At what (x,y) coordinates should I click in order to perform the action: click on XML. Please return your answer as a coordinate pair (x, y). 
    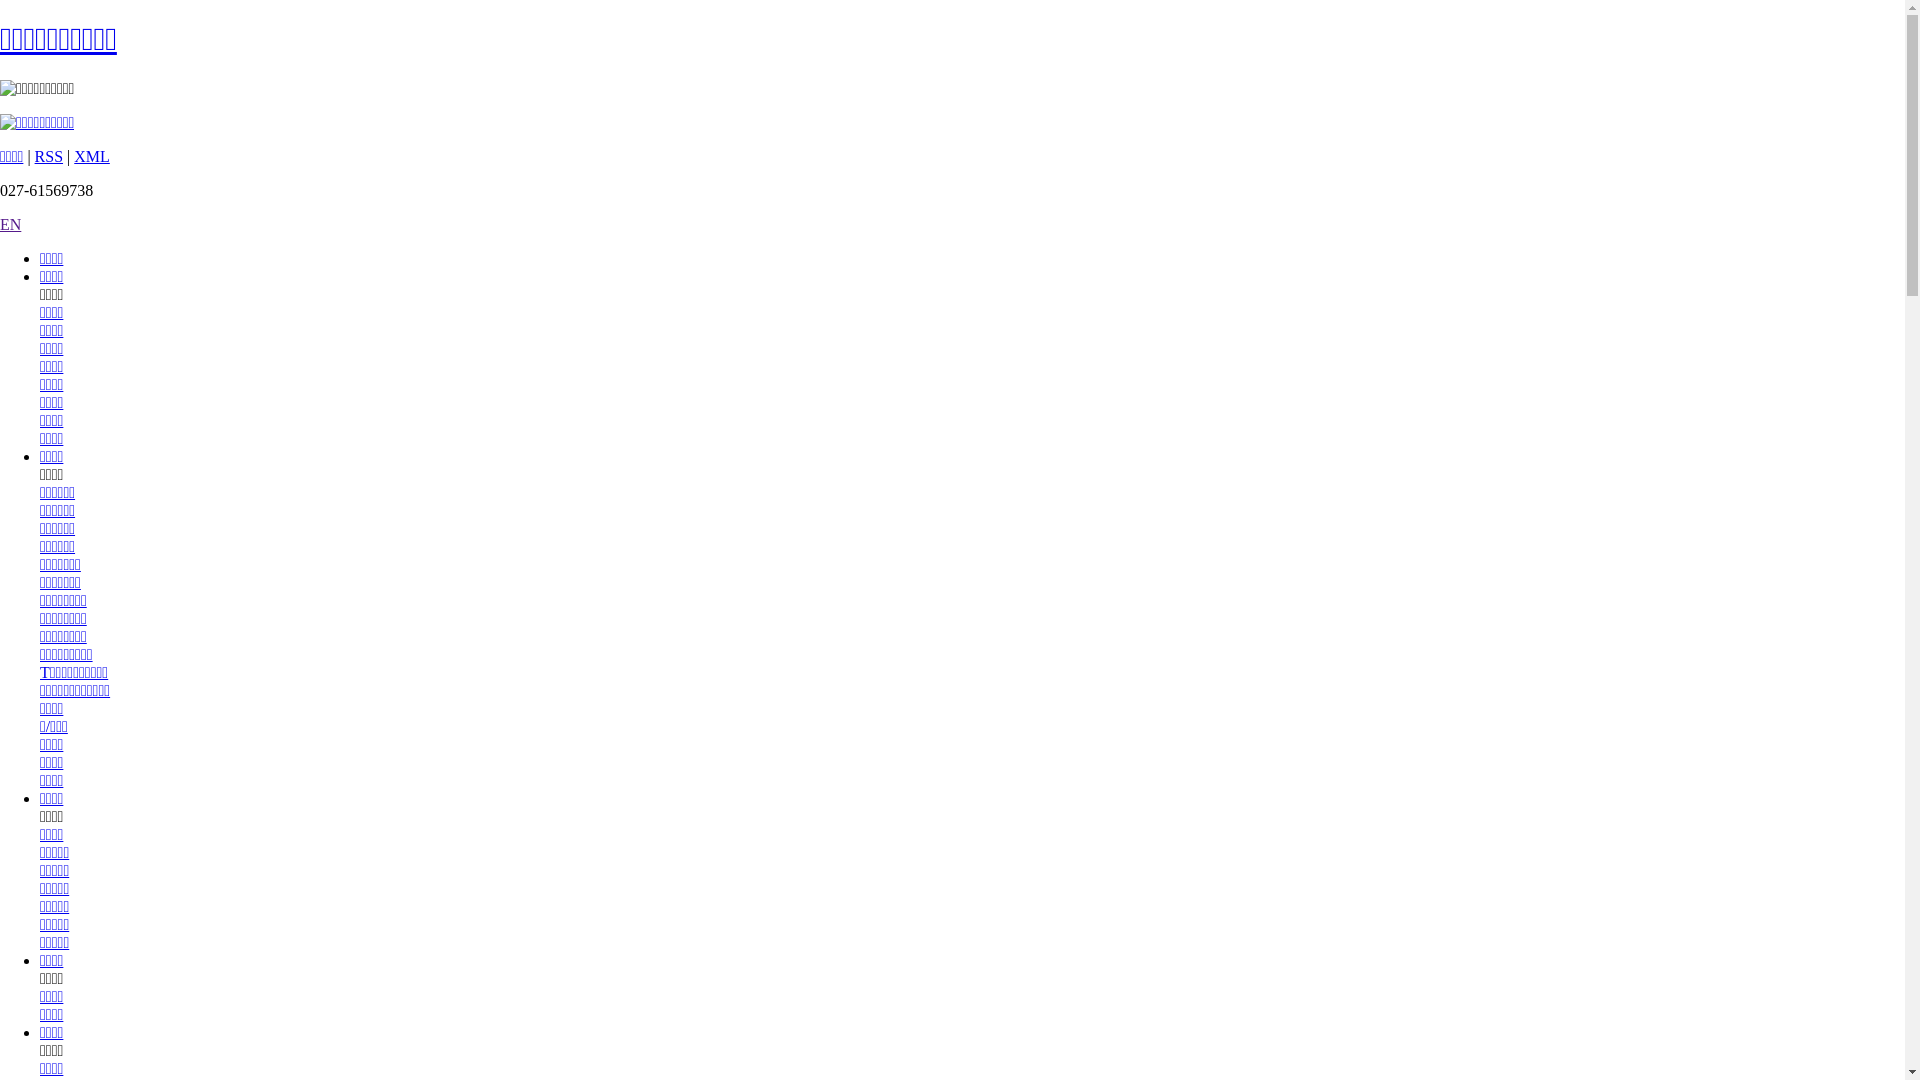
    Looking at the image, I should click on (92, 156).